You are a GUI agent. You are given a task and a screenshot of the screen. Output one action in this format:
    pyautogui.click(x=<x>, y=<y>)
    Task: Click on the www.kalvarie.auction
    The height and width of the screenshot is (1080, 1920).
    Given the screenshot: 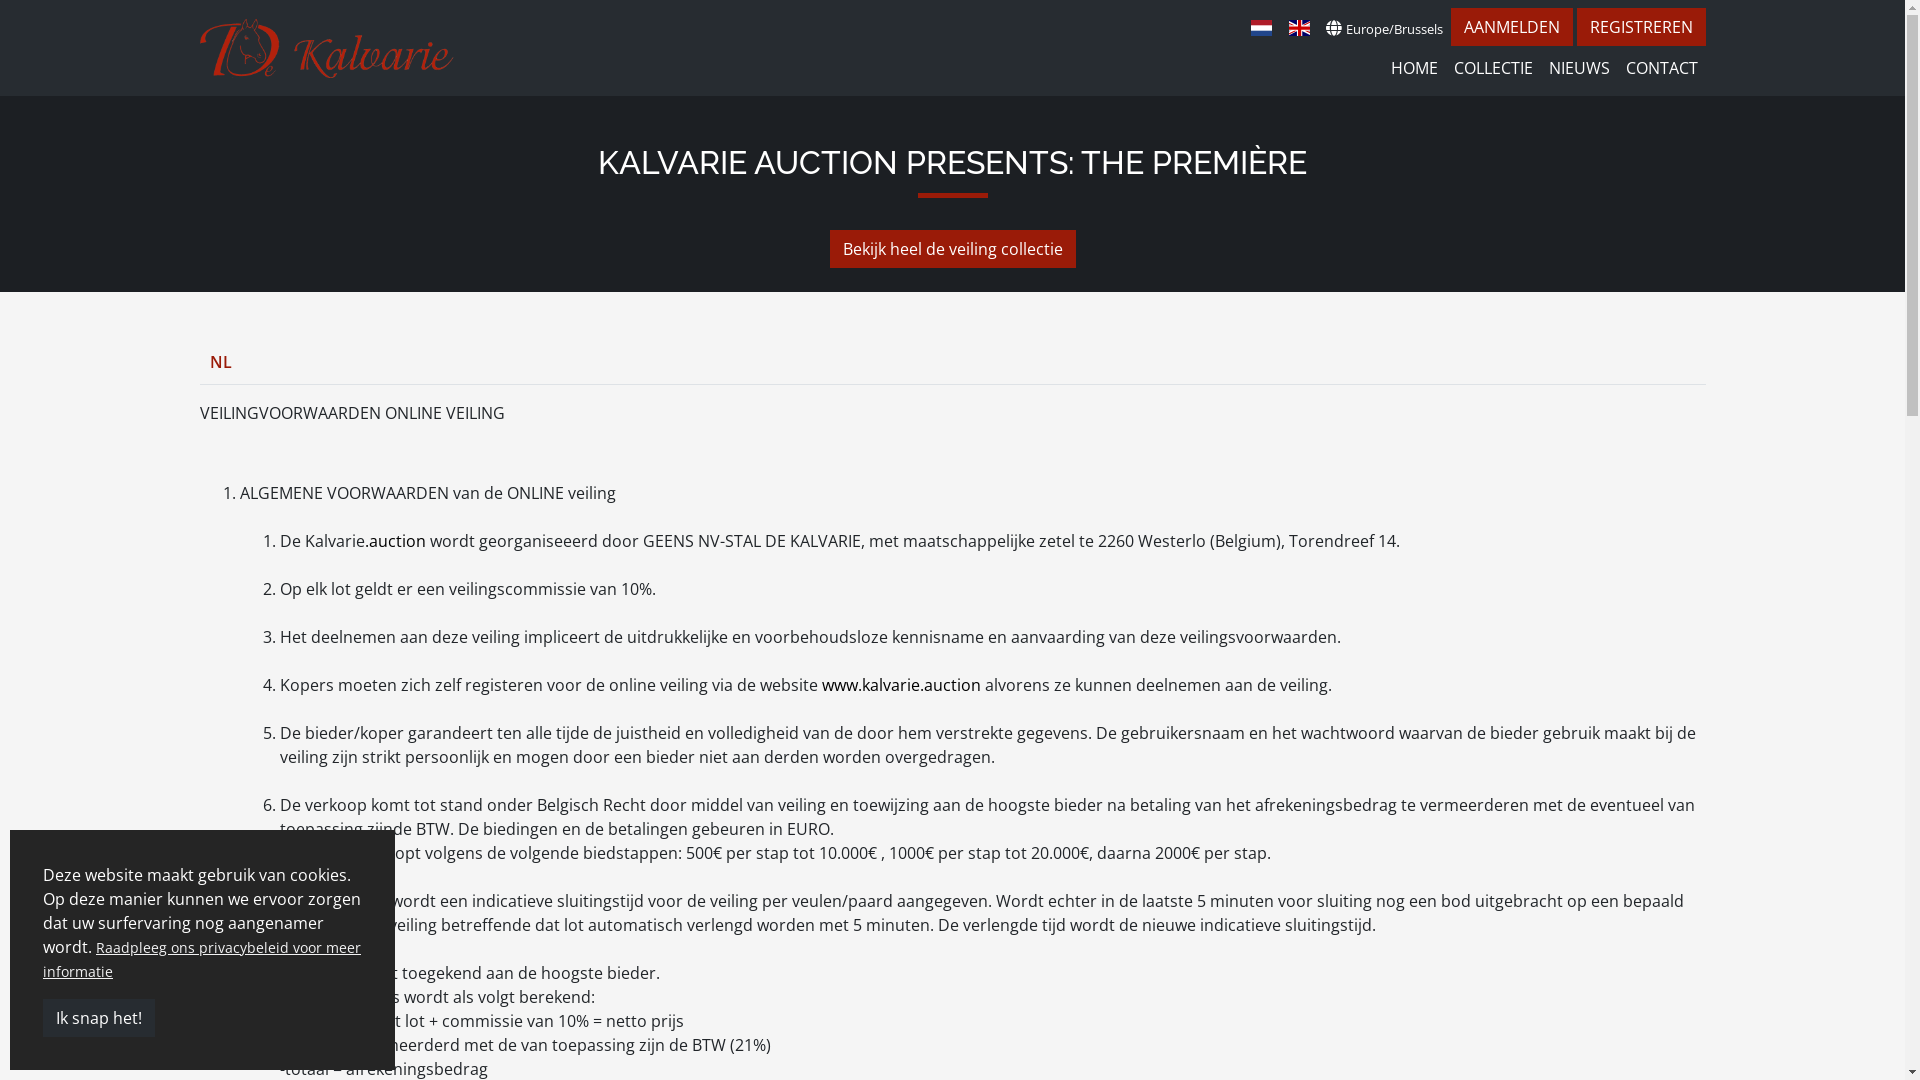 What is the action you would take?
    pyautogui.click(x=902, y=685)
    